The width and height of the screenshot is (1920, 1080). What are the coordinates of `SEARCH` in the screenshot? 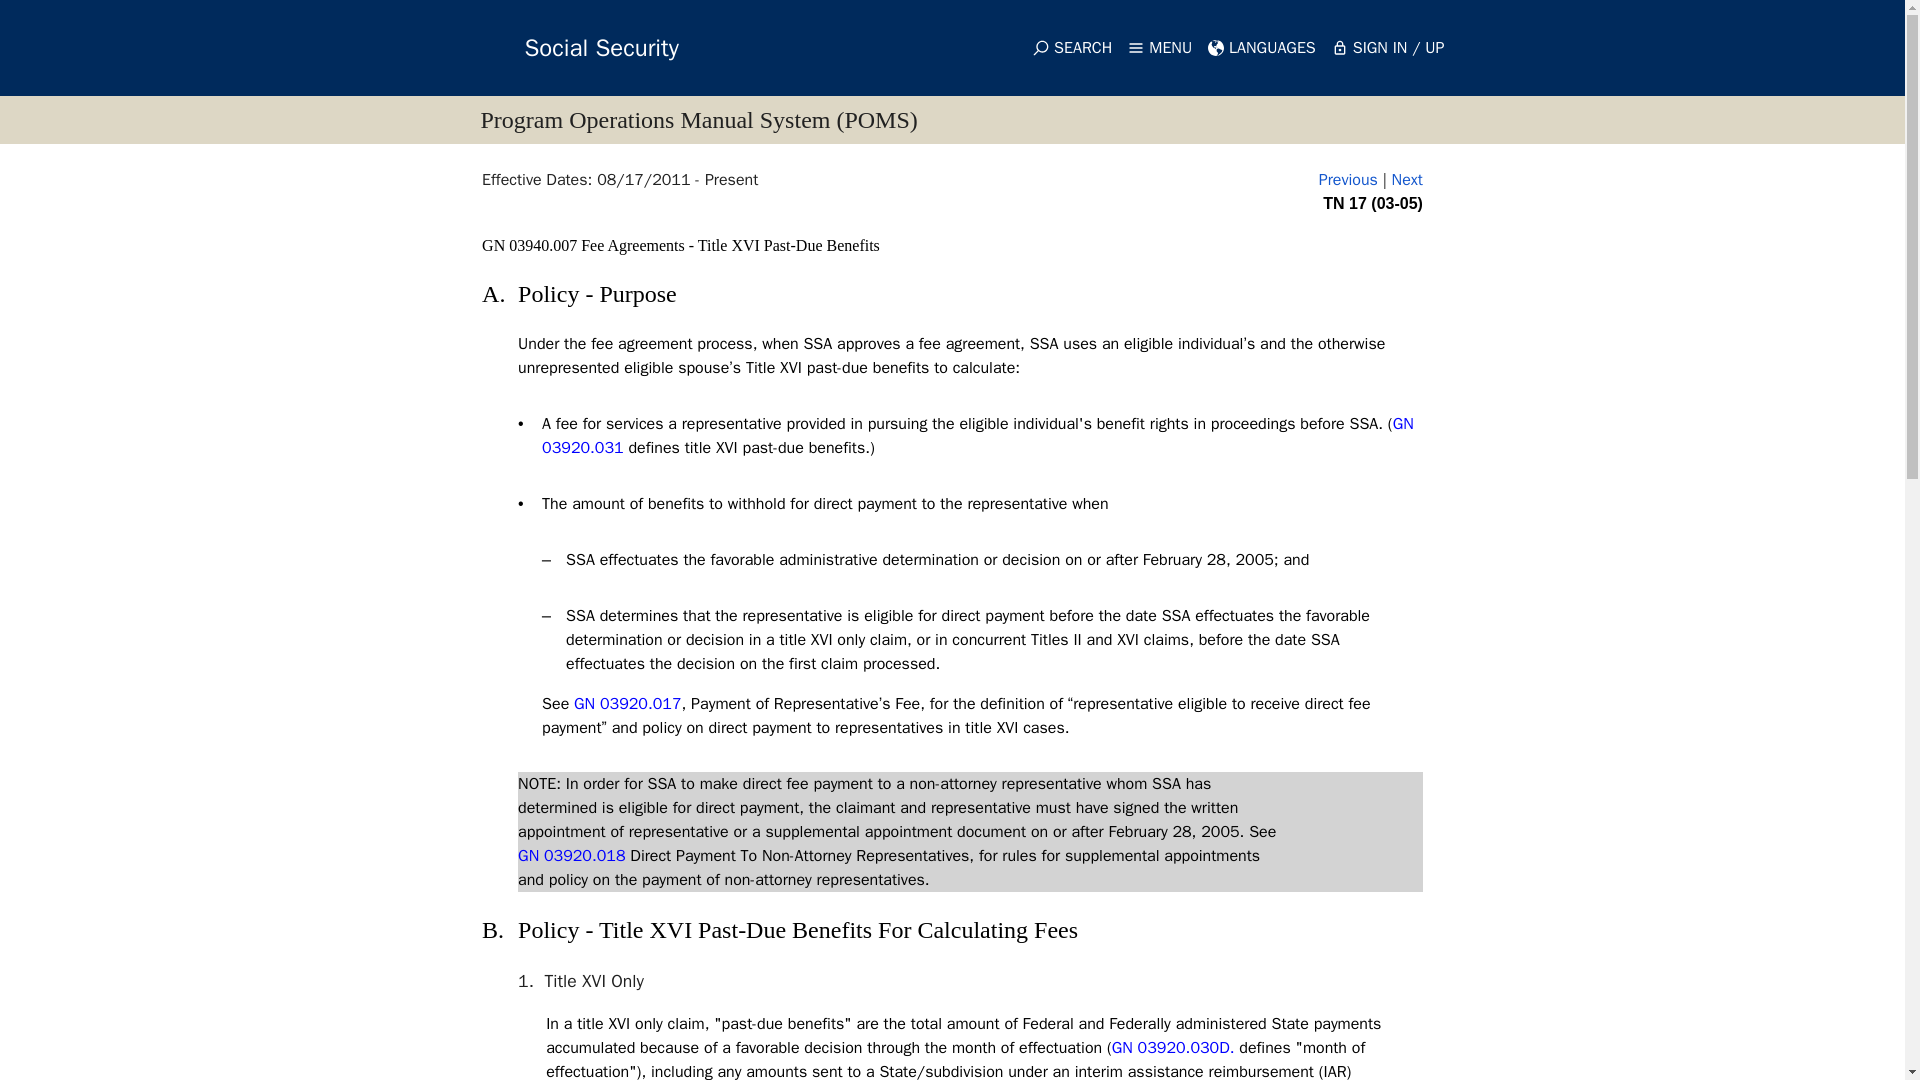 It's located at (1072, 48).